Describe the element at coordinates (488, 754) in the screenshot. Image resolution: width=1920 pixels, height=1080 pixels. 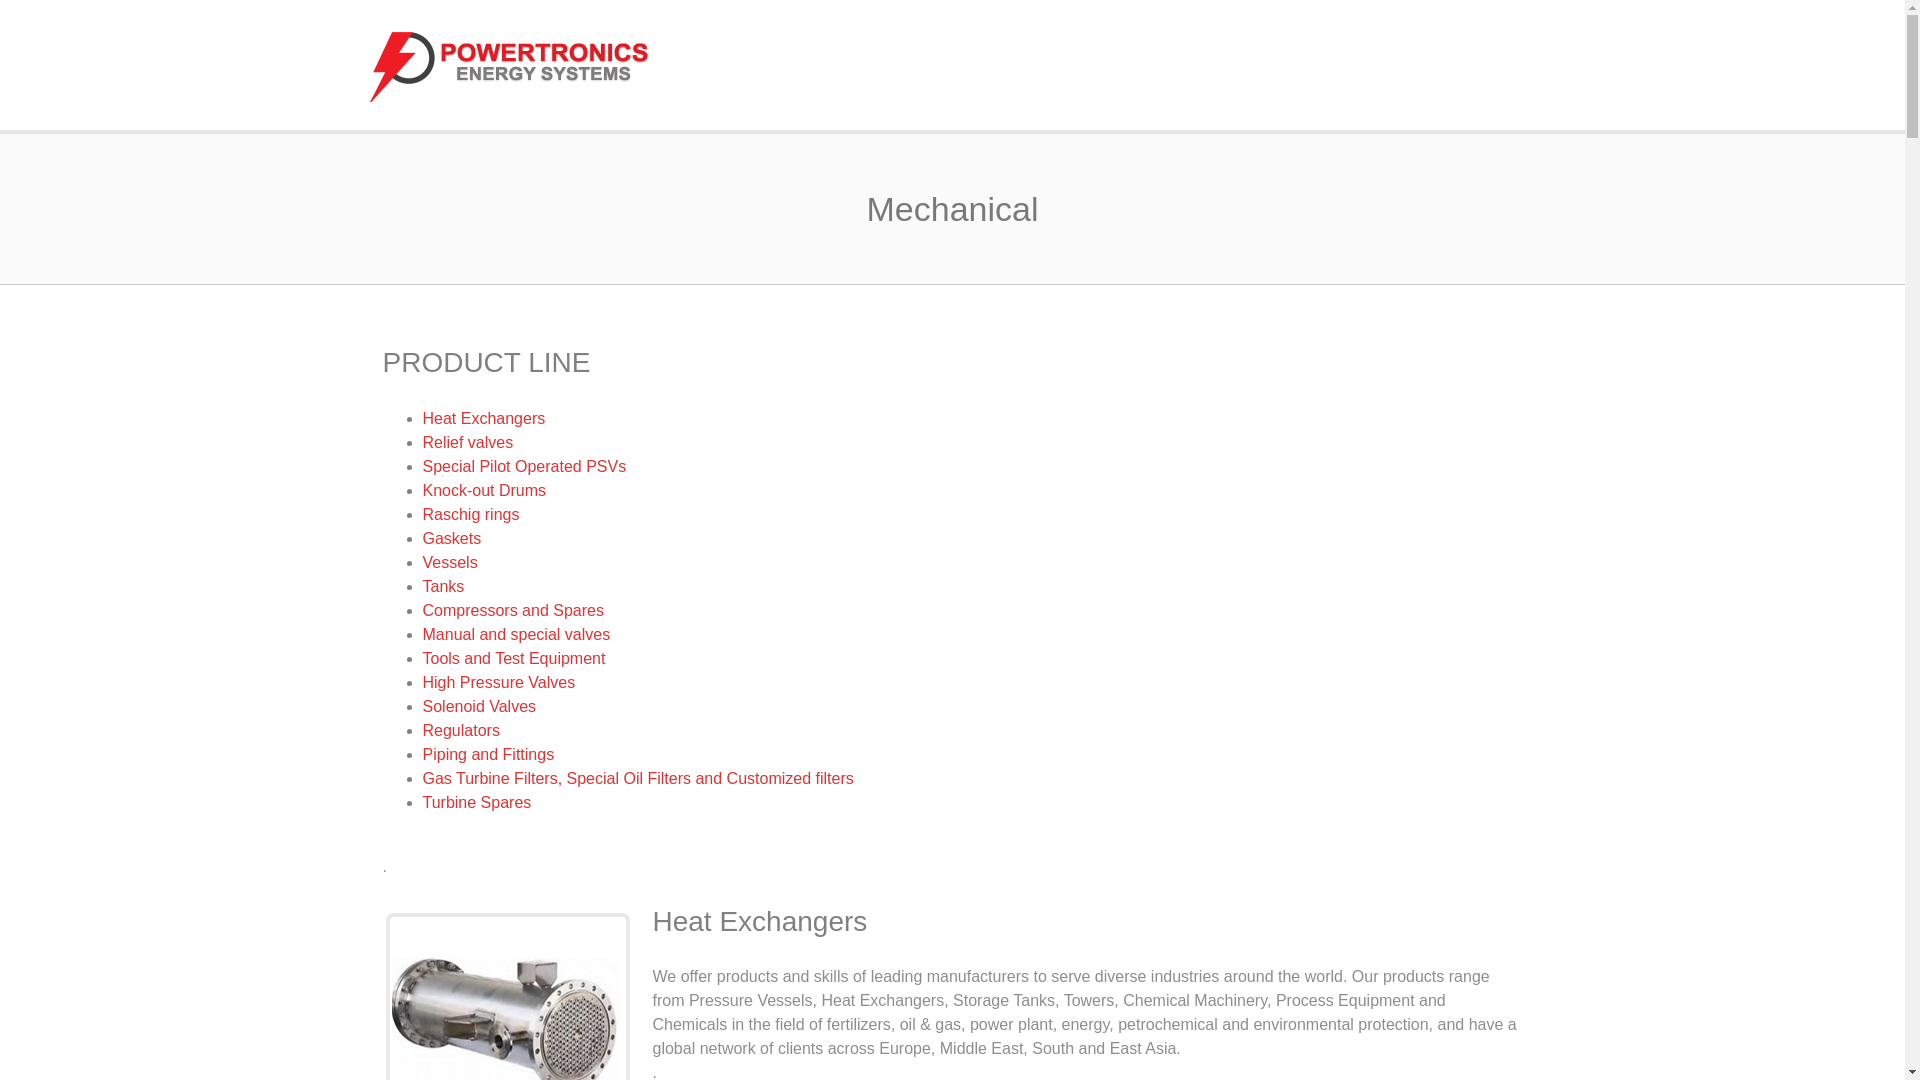
I see `Piping and Fittings` at that location.